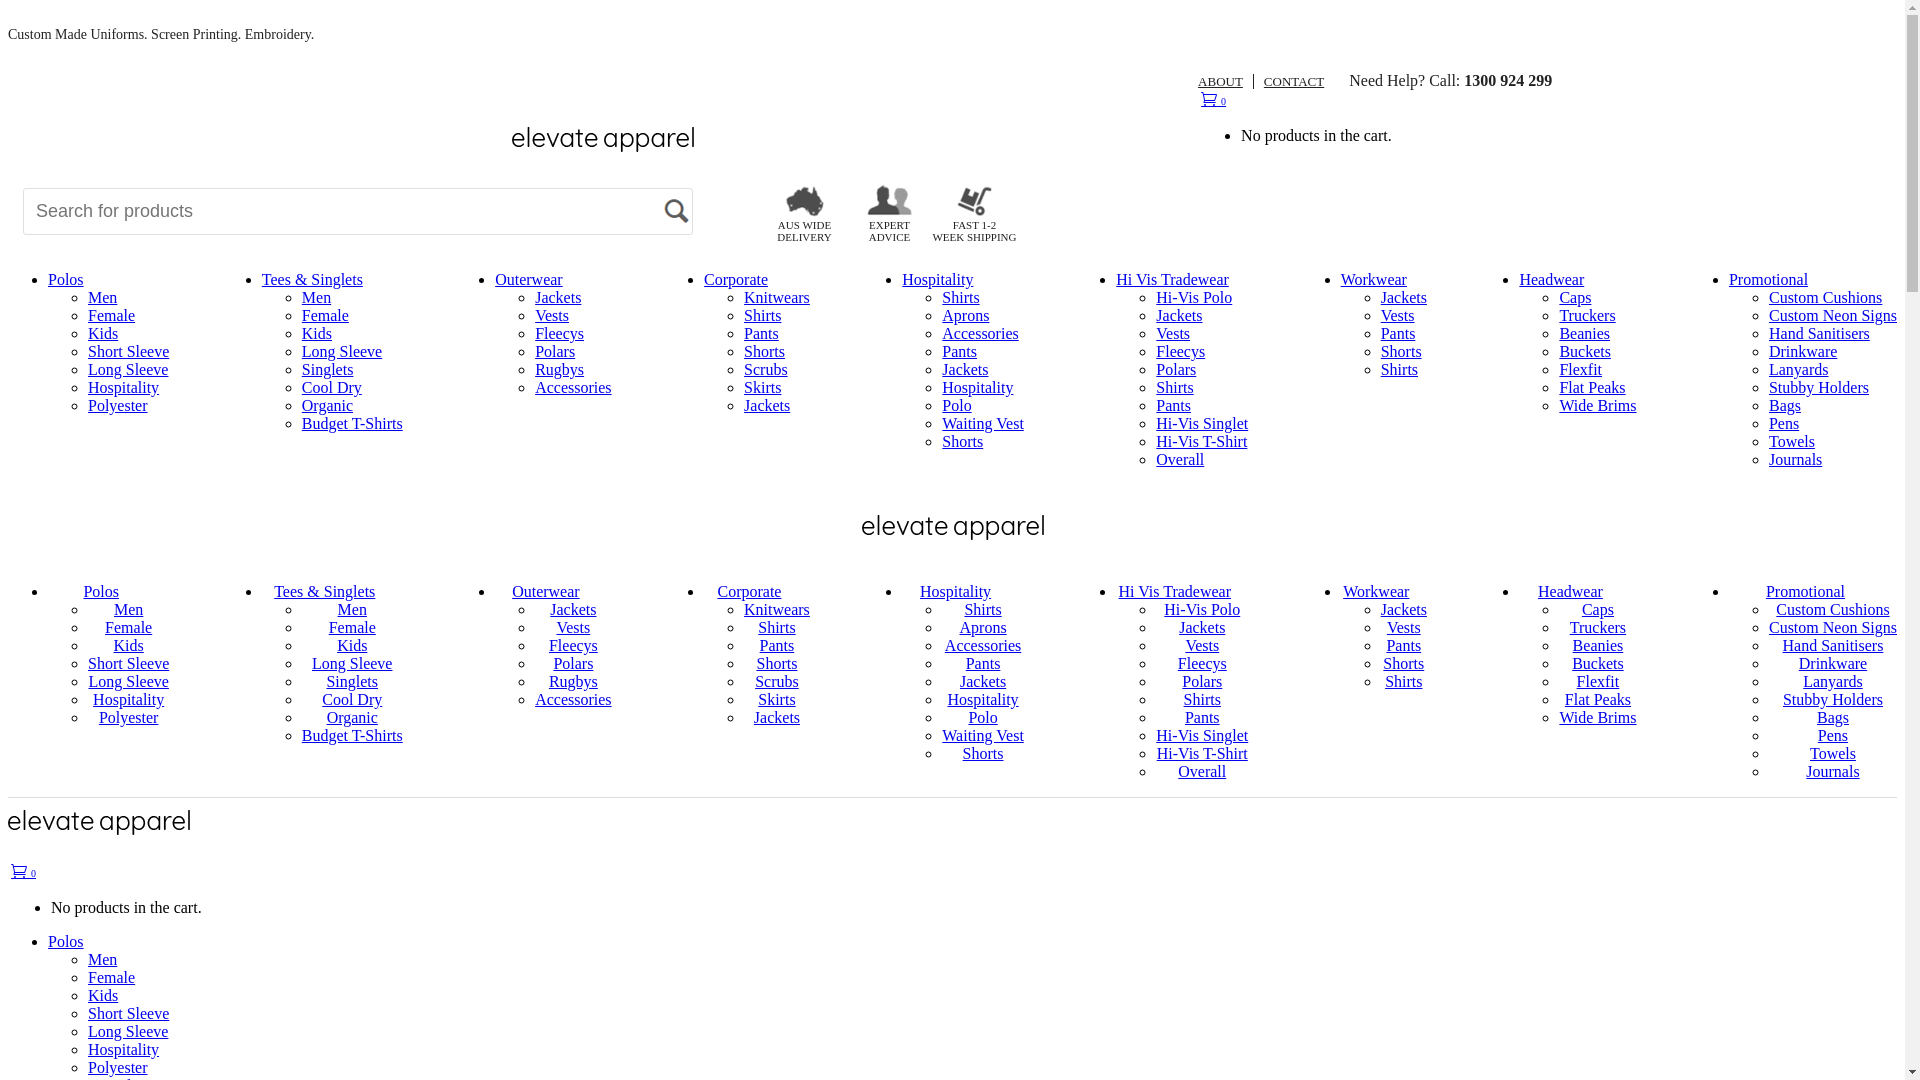 Image resolution: width=1920 pixels, height=1080 pixels. Describe the element at coordinates (552, 316) in the screenshot. I see `Vests` at that location.